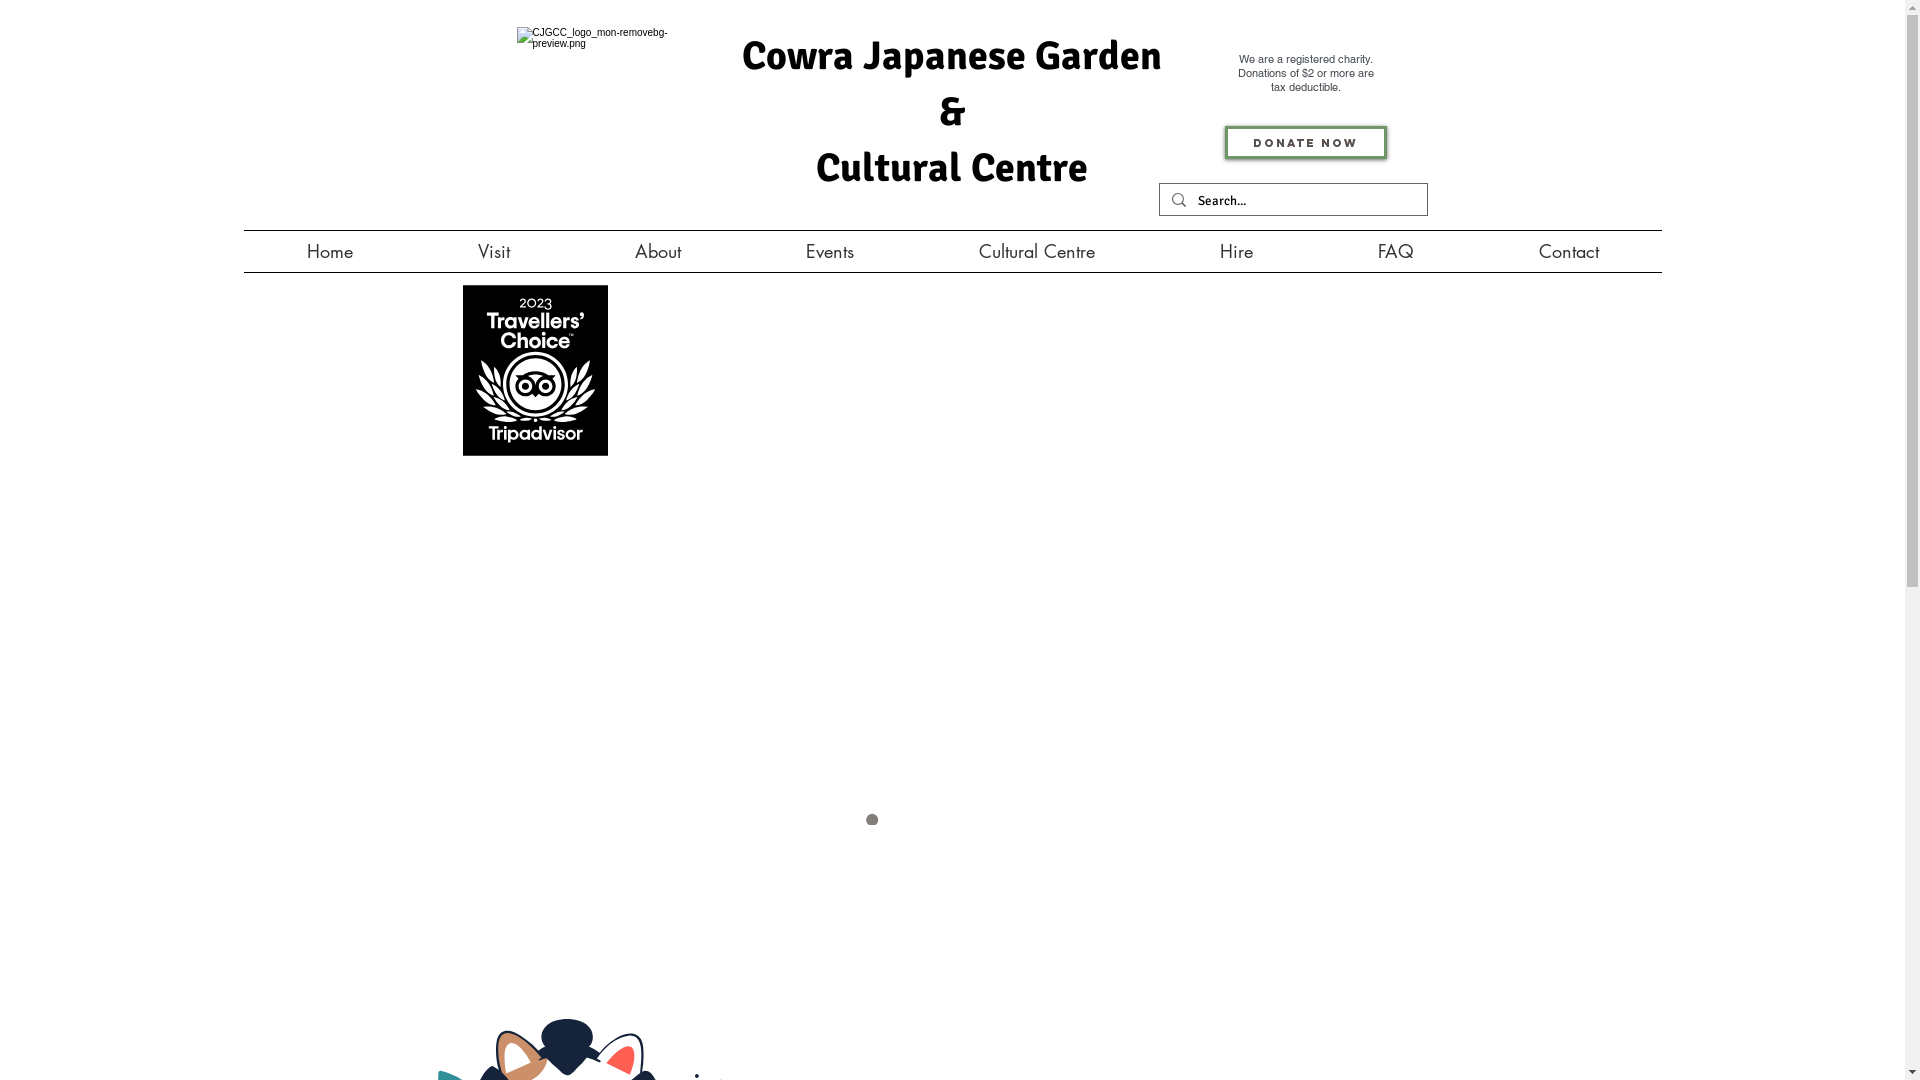 The width and height of the screenshot is (1920, 1080). Describe the element at coordinates (1036, 252) in the screenshot. I see `Cultural Centre` at that location.